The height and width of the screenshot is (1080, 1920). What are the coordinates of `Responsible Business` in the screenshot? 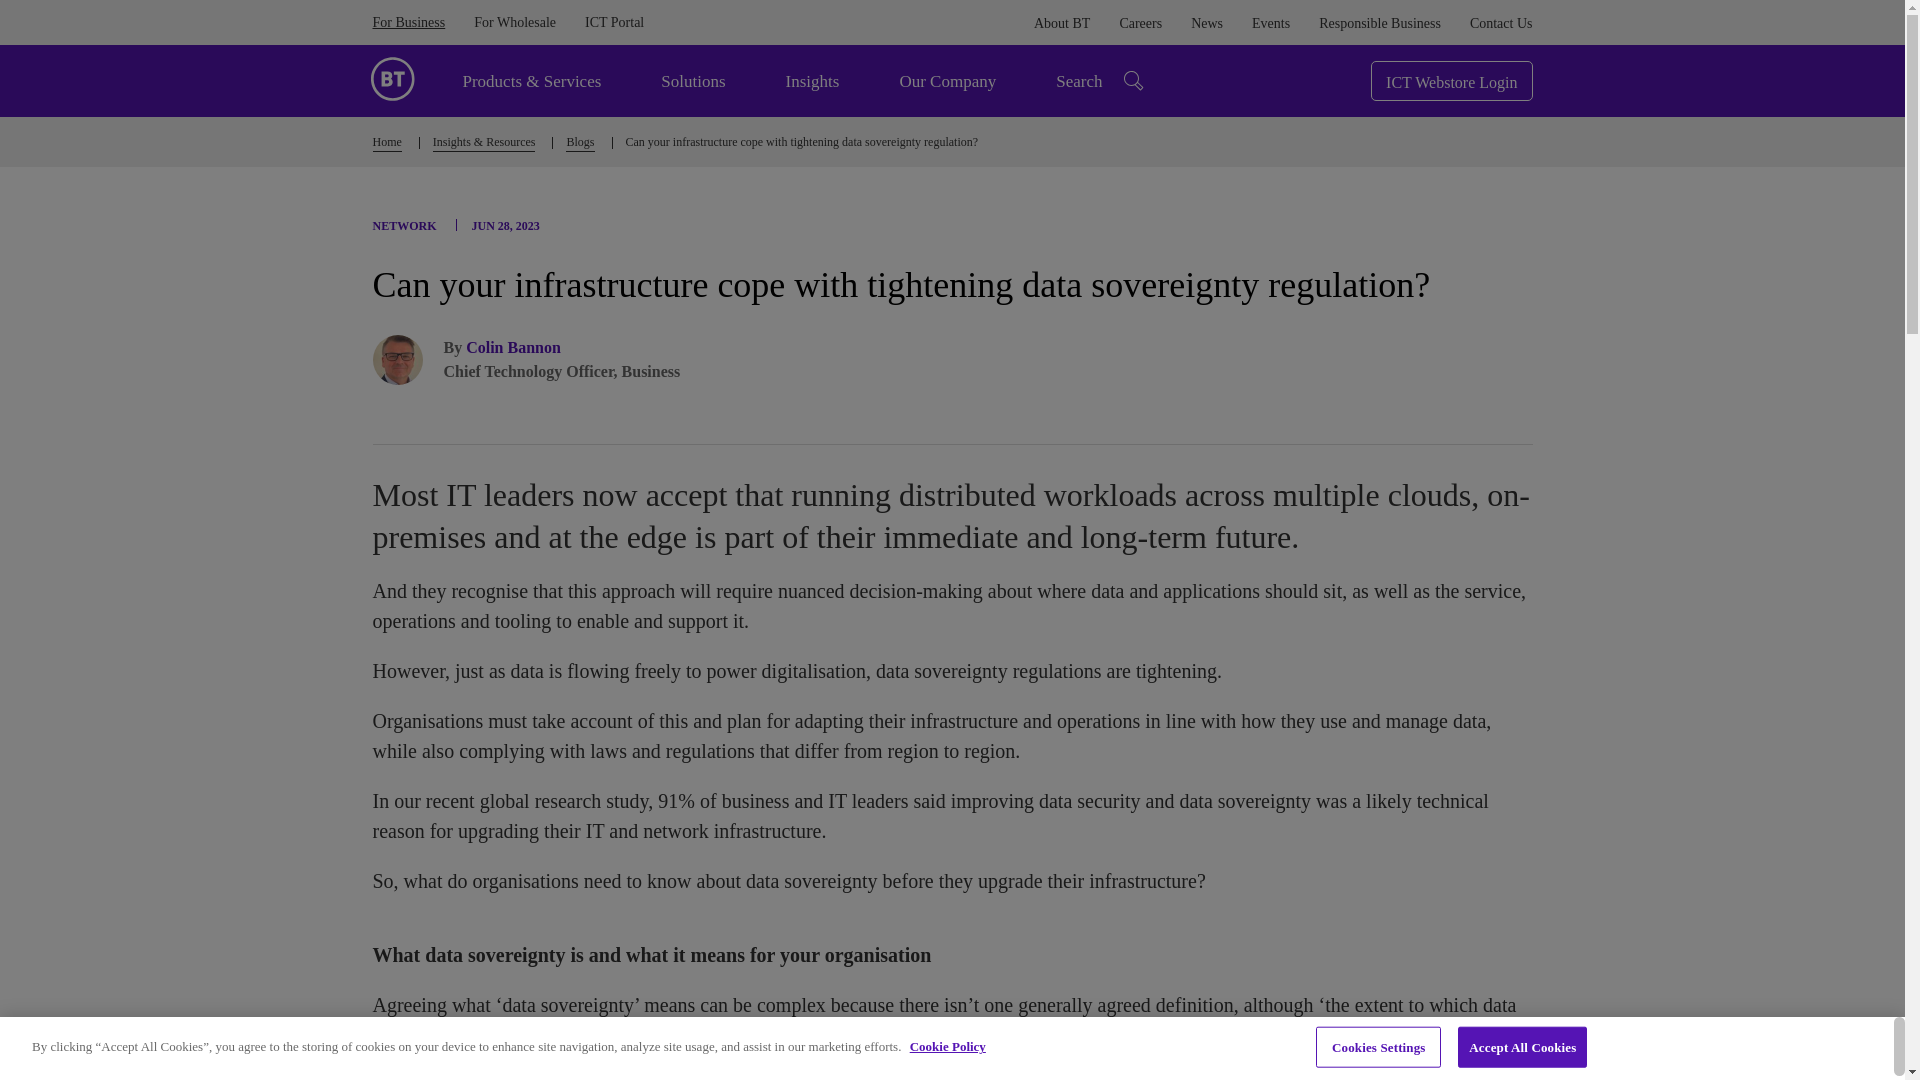 It's located at (1380, 24).